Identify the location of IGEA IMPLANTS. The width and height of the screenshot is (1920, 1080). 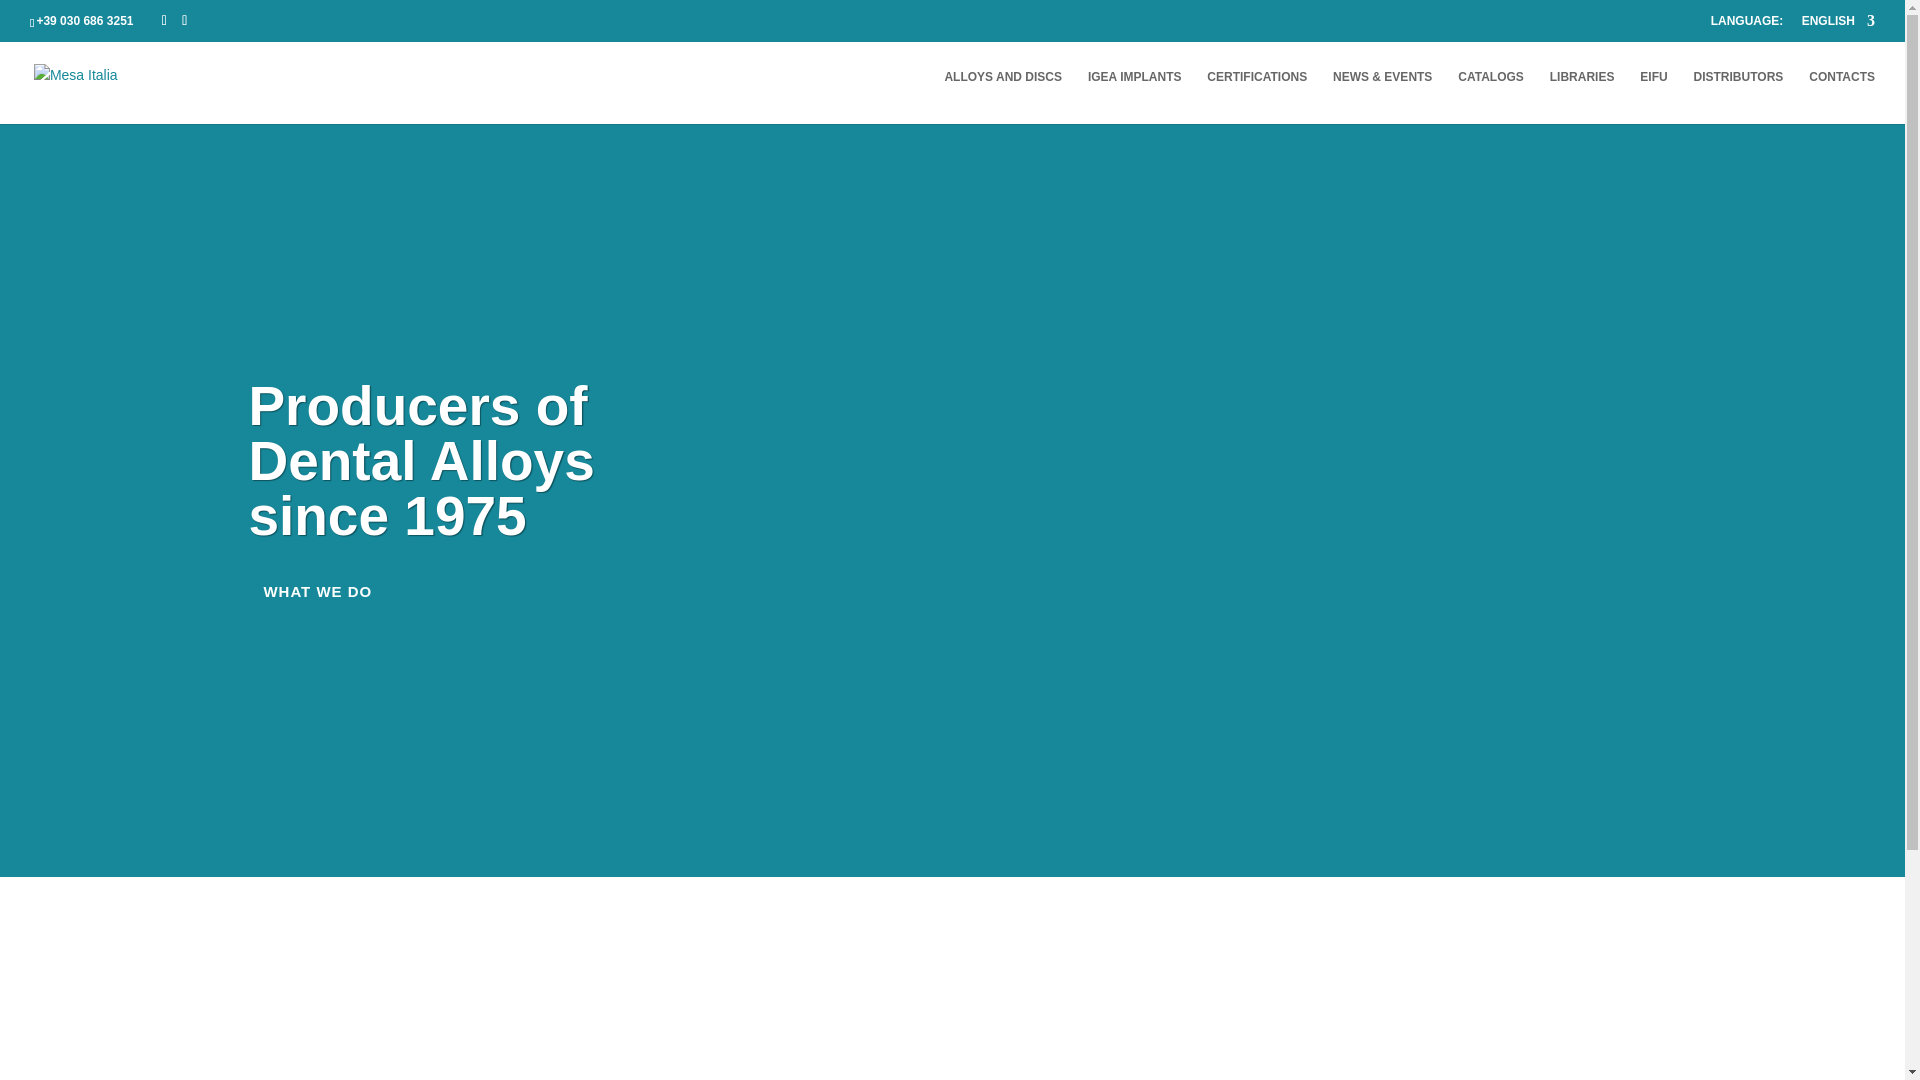
(1135, 97).